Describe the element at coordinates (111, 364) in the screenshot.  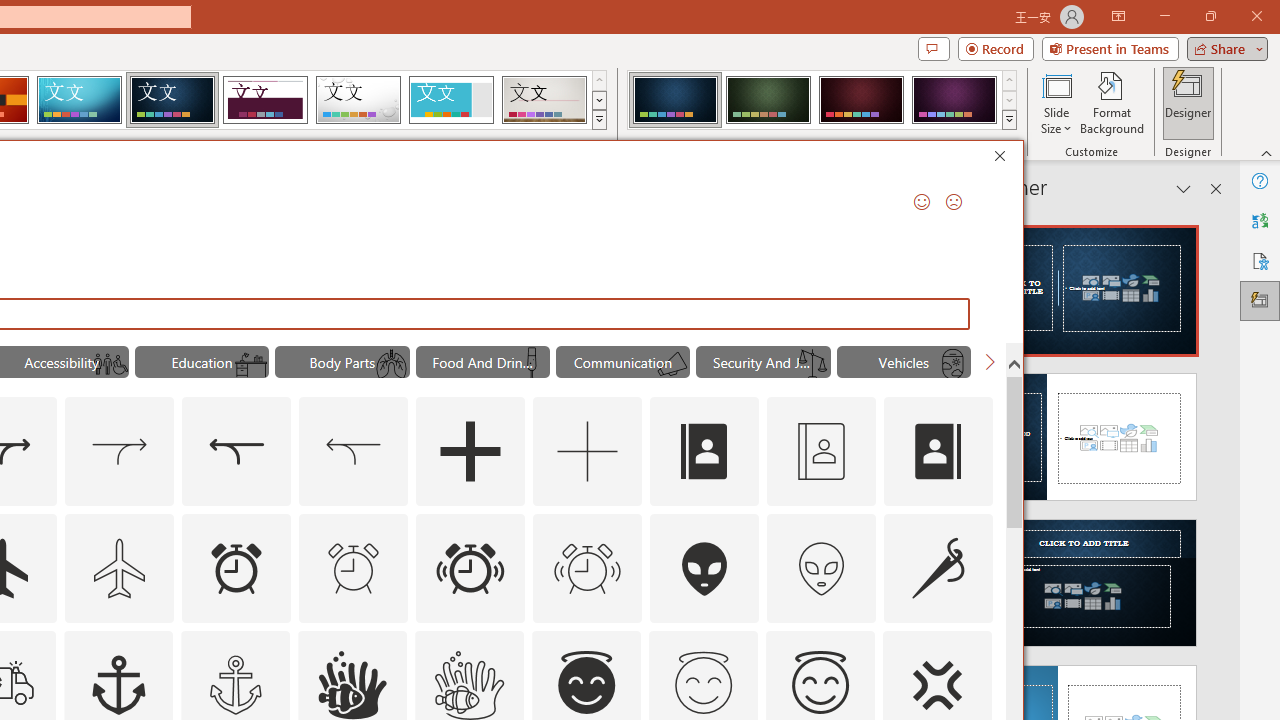
I see `AutomationID: Icons_UniversalAccess_M` at that location.